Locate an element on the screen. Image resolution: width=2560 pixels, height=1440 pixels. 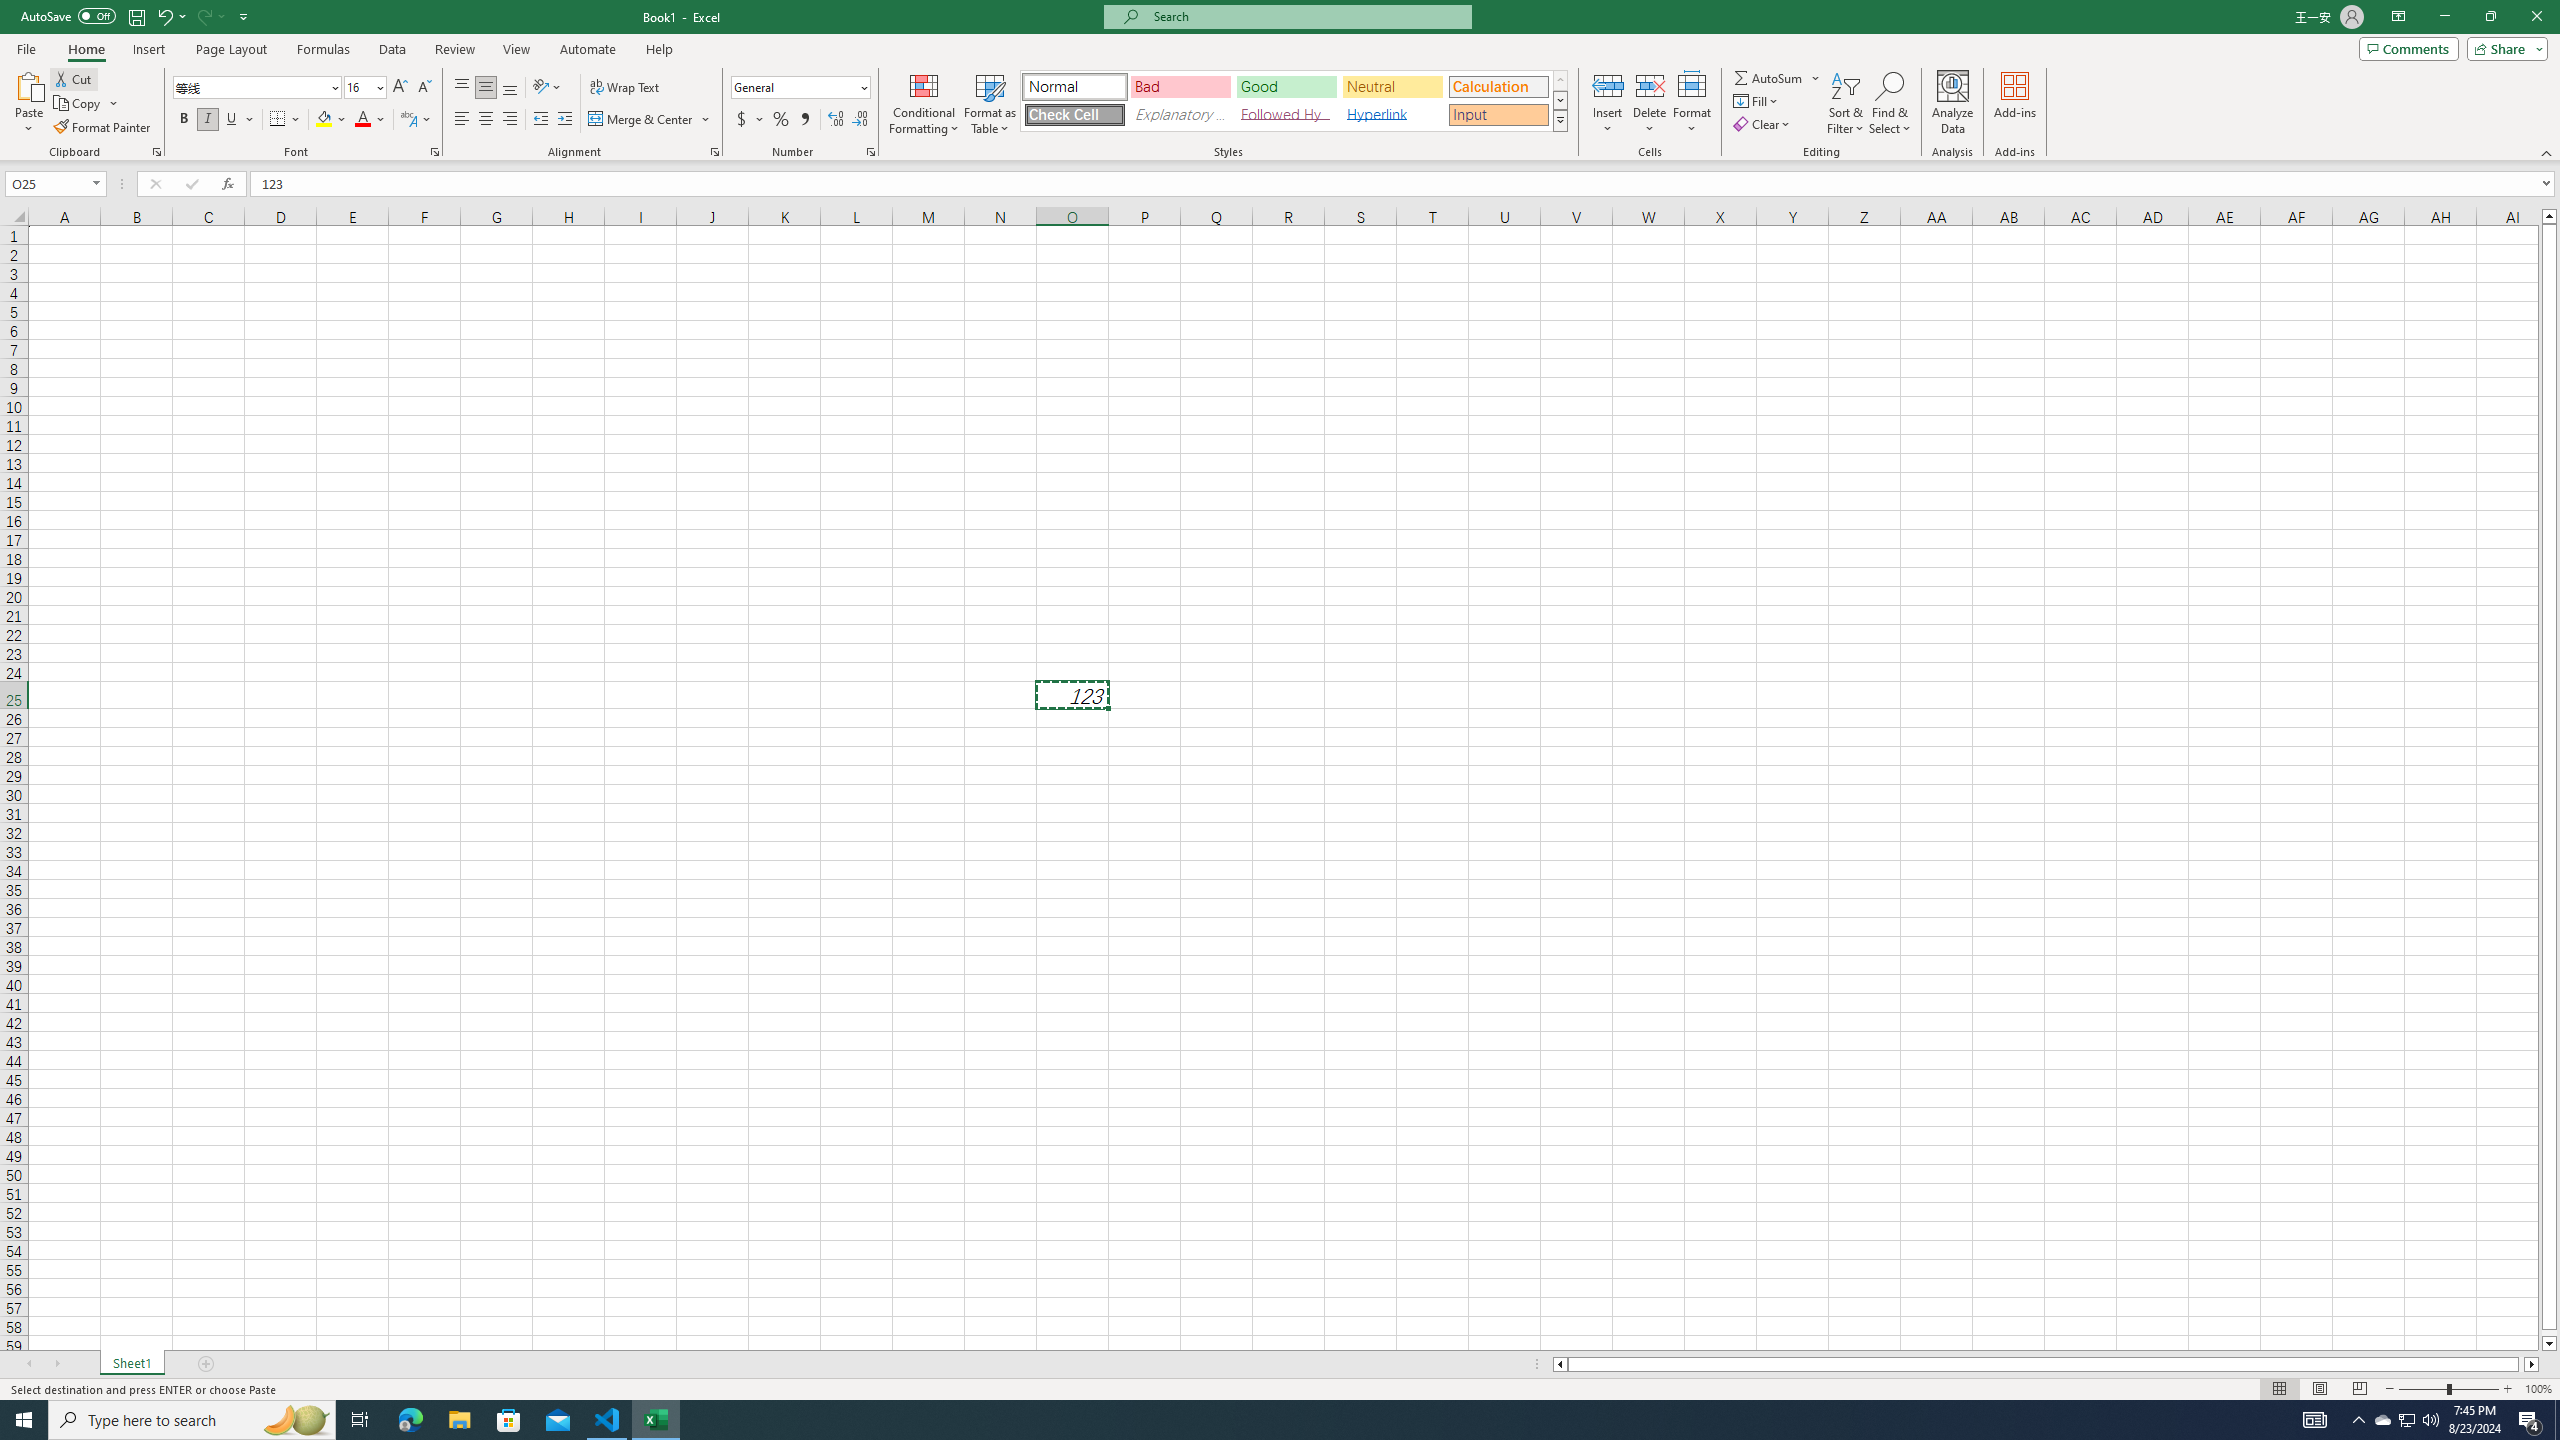
AutomationID: CellStylesGallery is located at coordinates (1294, 101).